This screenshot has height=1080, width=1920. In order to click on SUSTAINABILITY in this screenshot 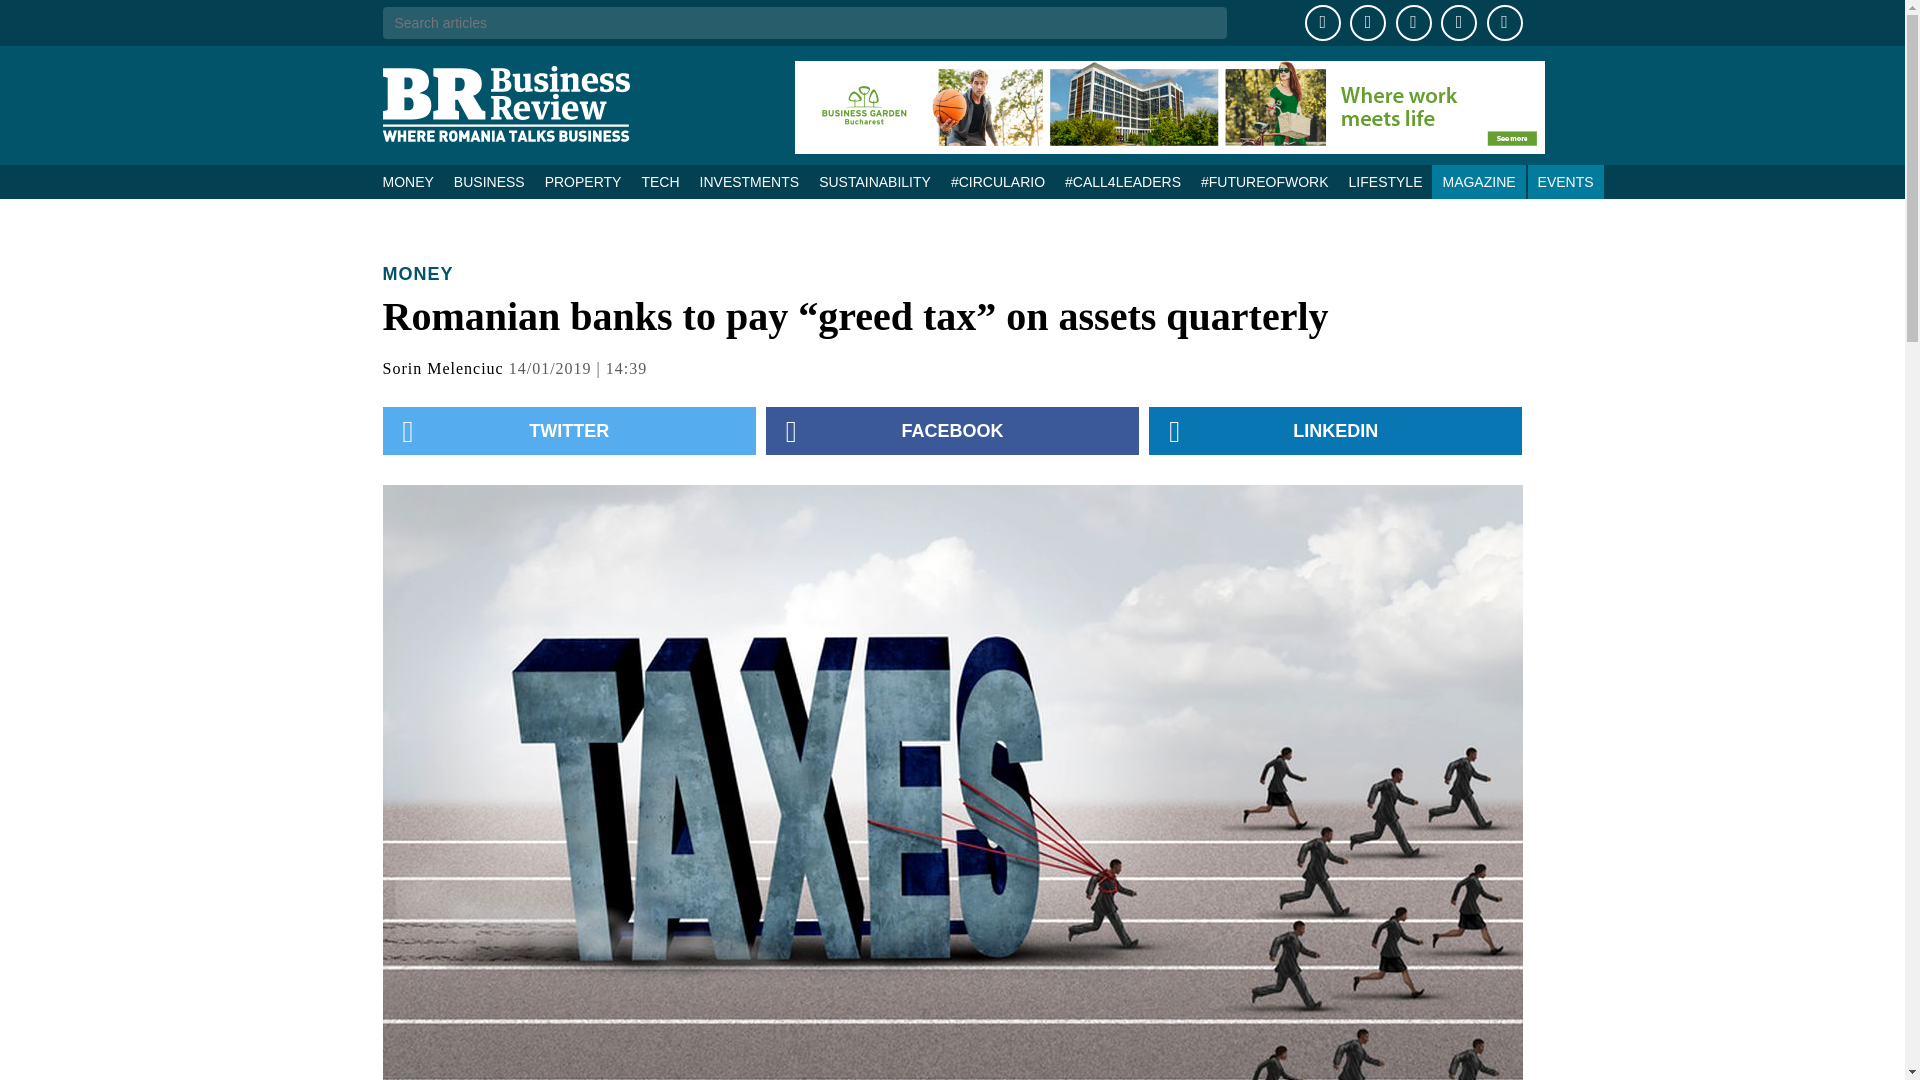, I will do `click(874, 182)`.